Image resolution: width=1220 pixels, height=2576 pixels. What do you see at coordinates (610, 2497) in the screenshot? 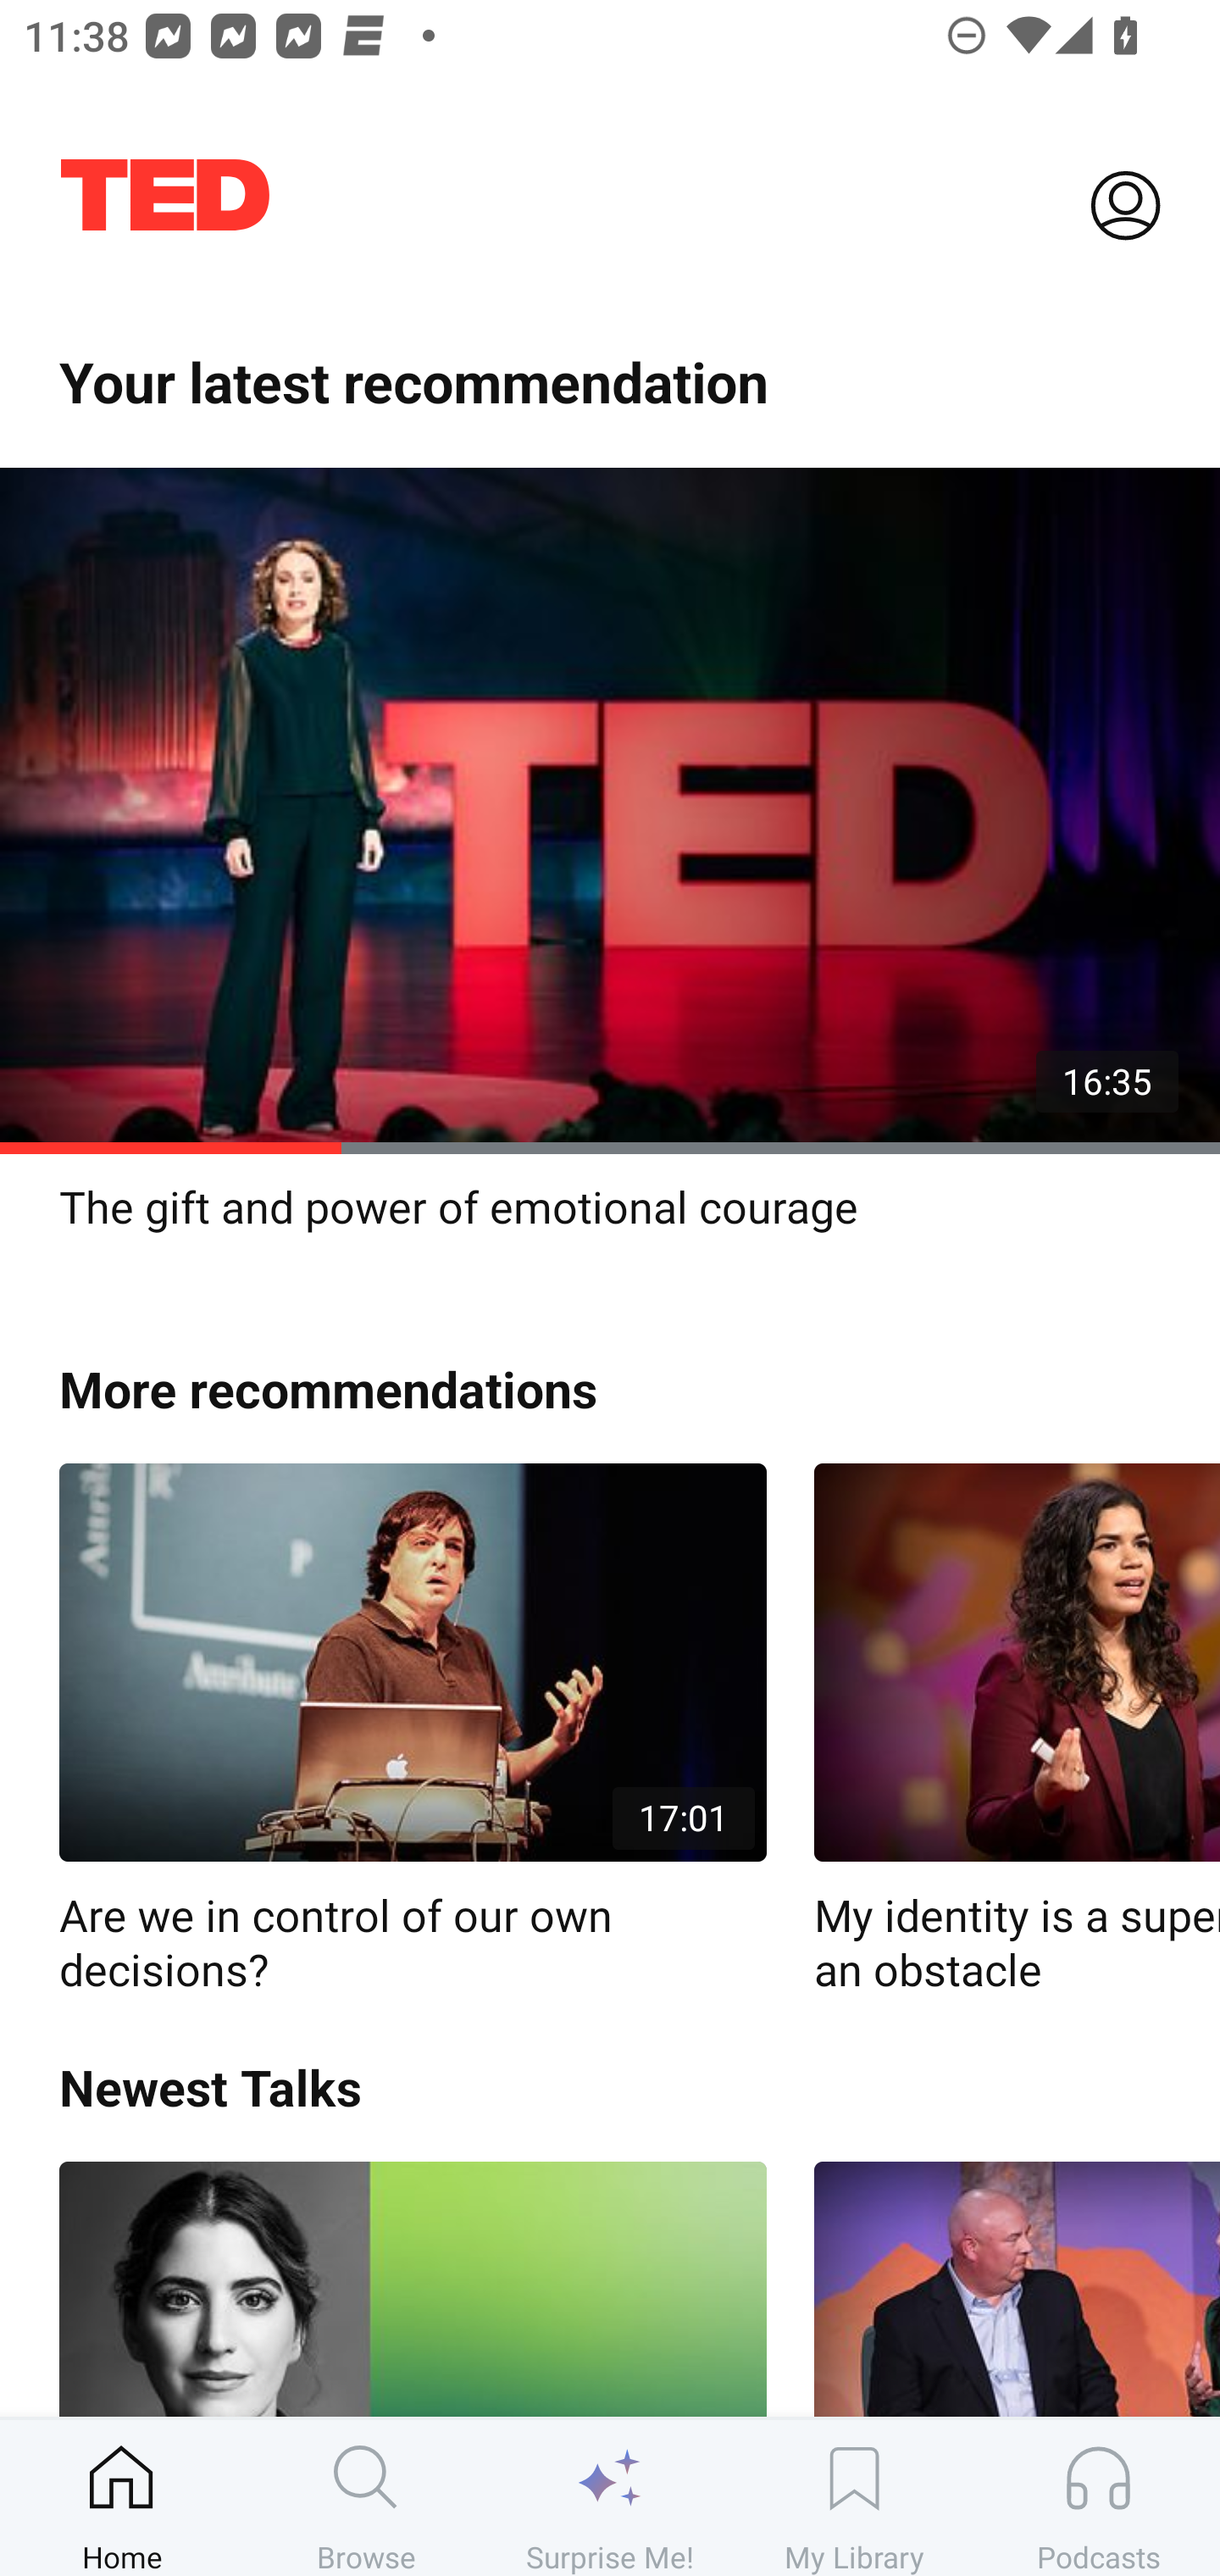
I see `Surprise Me!` at bounding box center [610, 2497].